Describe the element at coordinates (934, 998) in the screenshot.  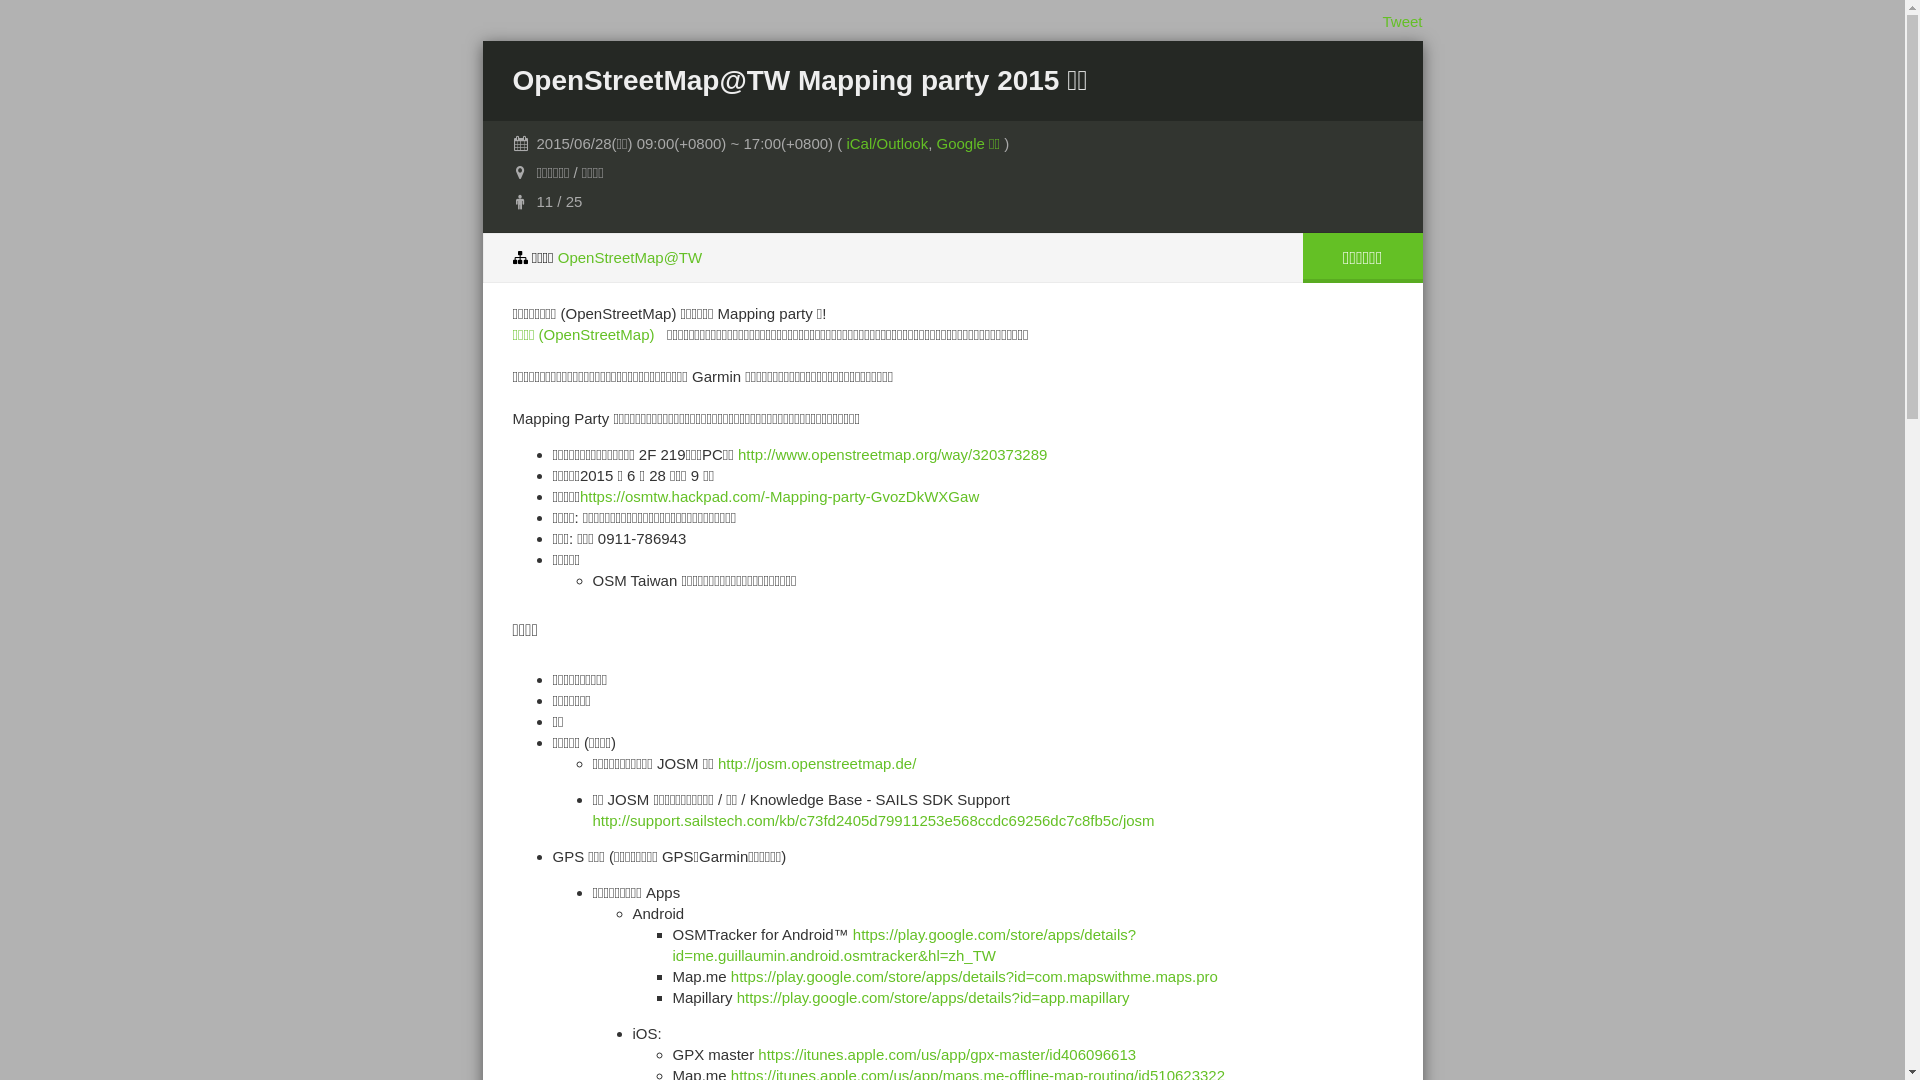
I see `https://play.google.com/store/apps/details?id=app.mapillary` at that location.